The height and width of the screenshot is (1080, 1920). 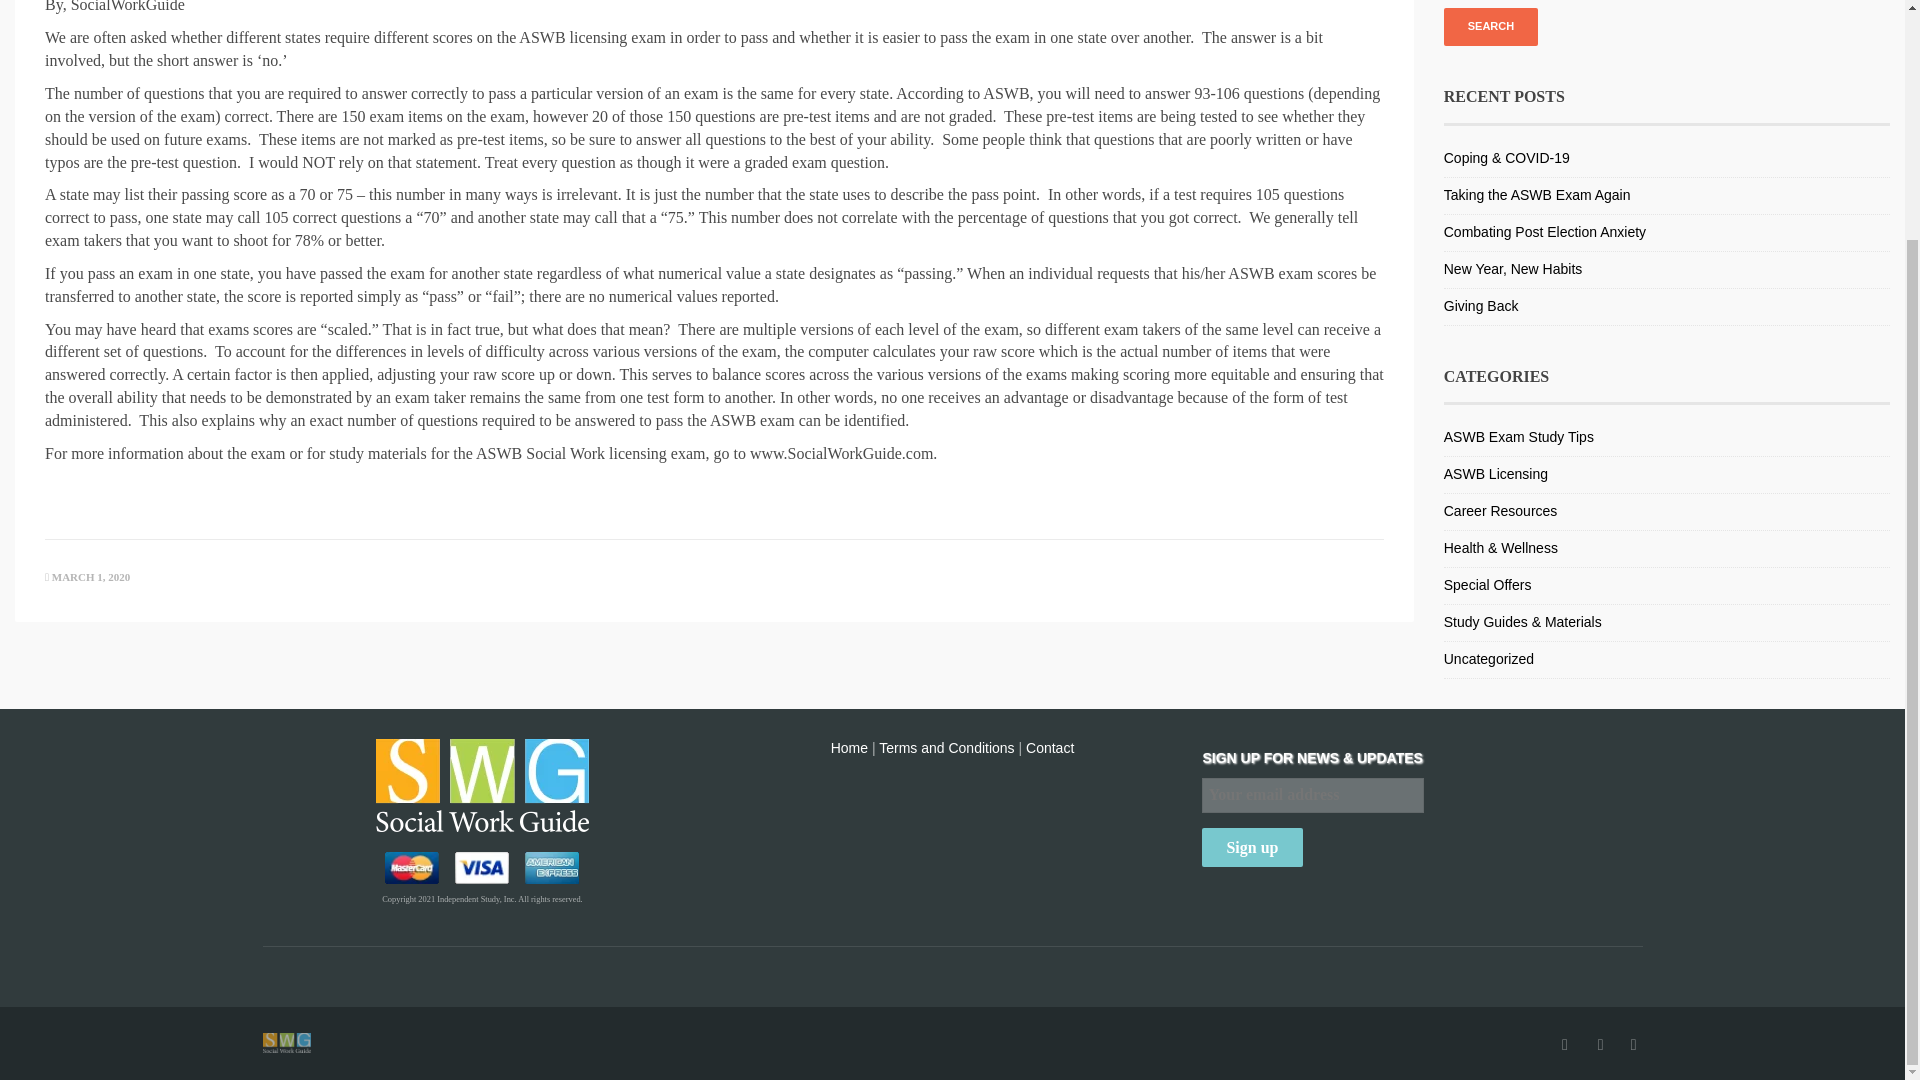 What do you see at coordinates (1518, 436) in the screenshot?
I see `ASWB Exam Study Tips` at bounding box center [1518, 436].